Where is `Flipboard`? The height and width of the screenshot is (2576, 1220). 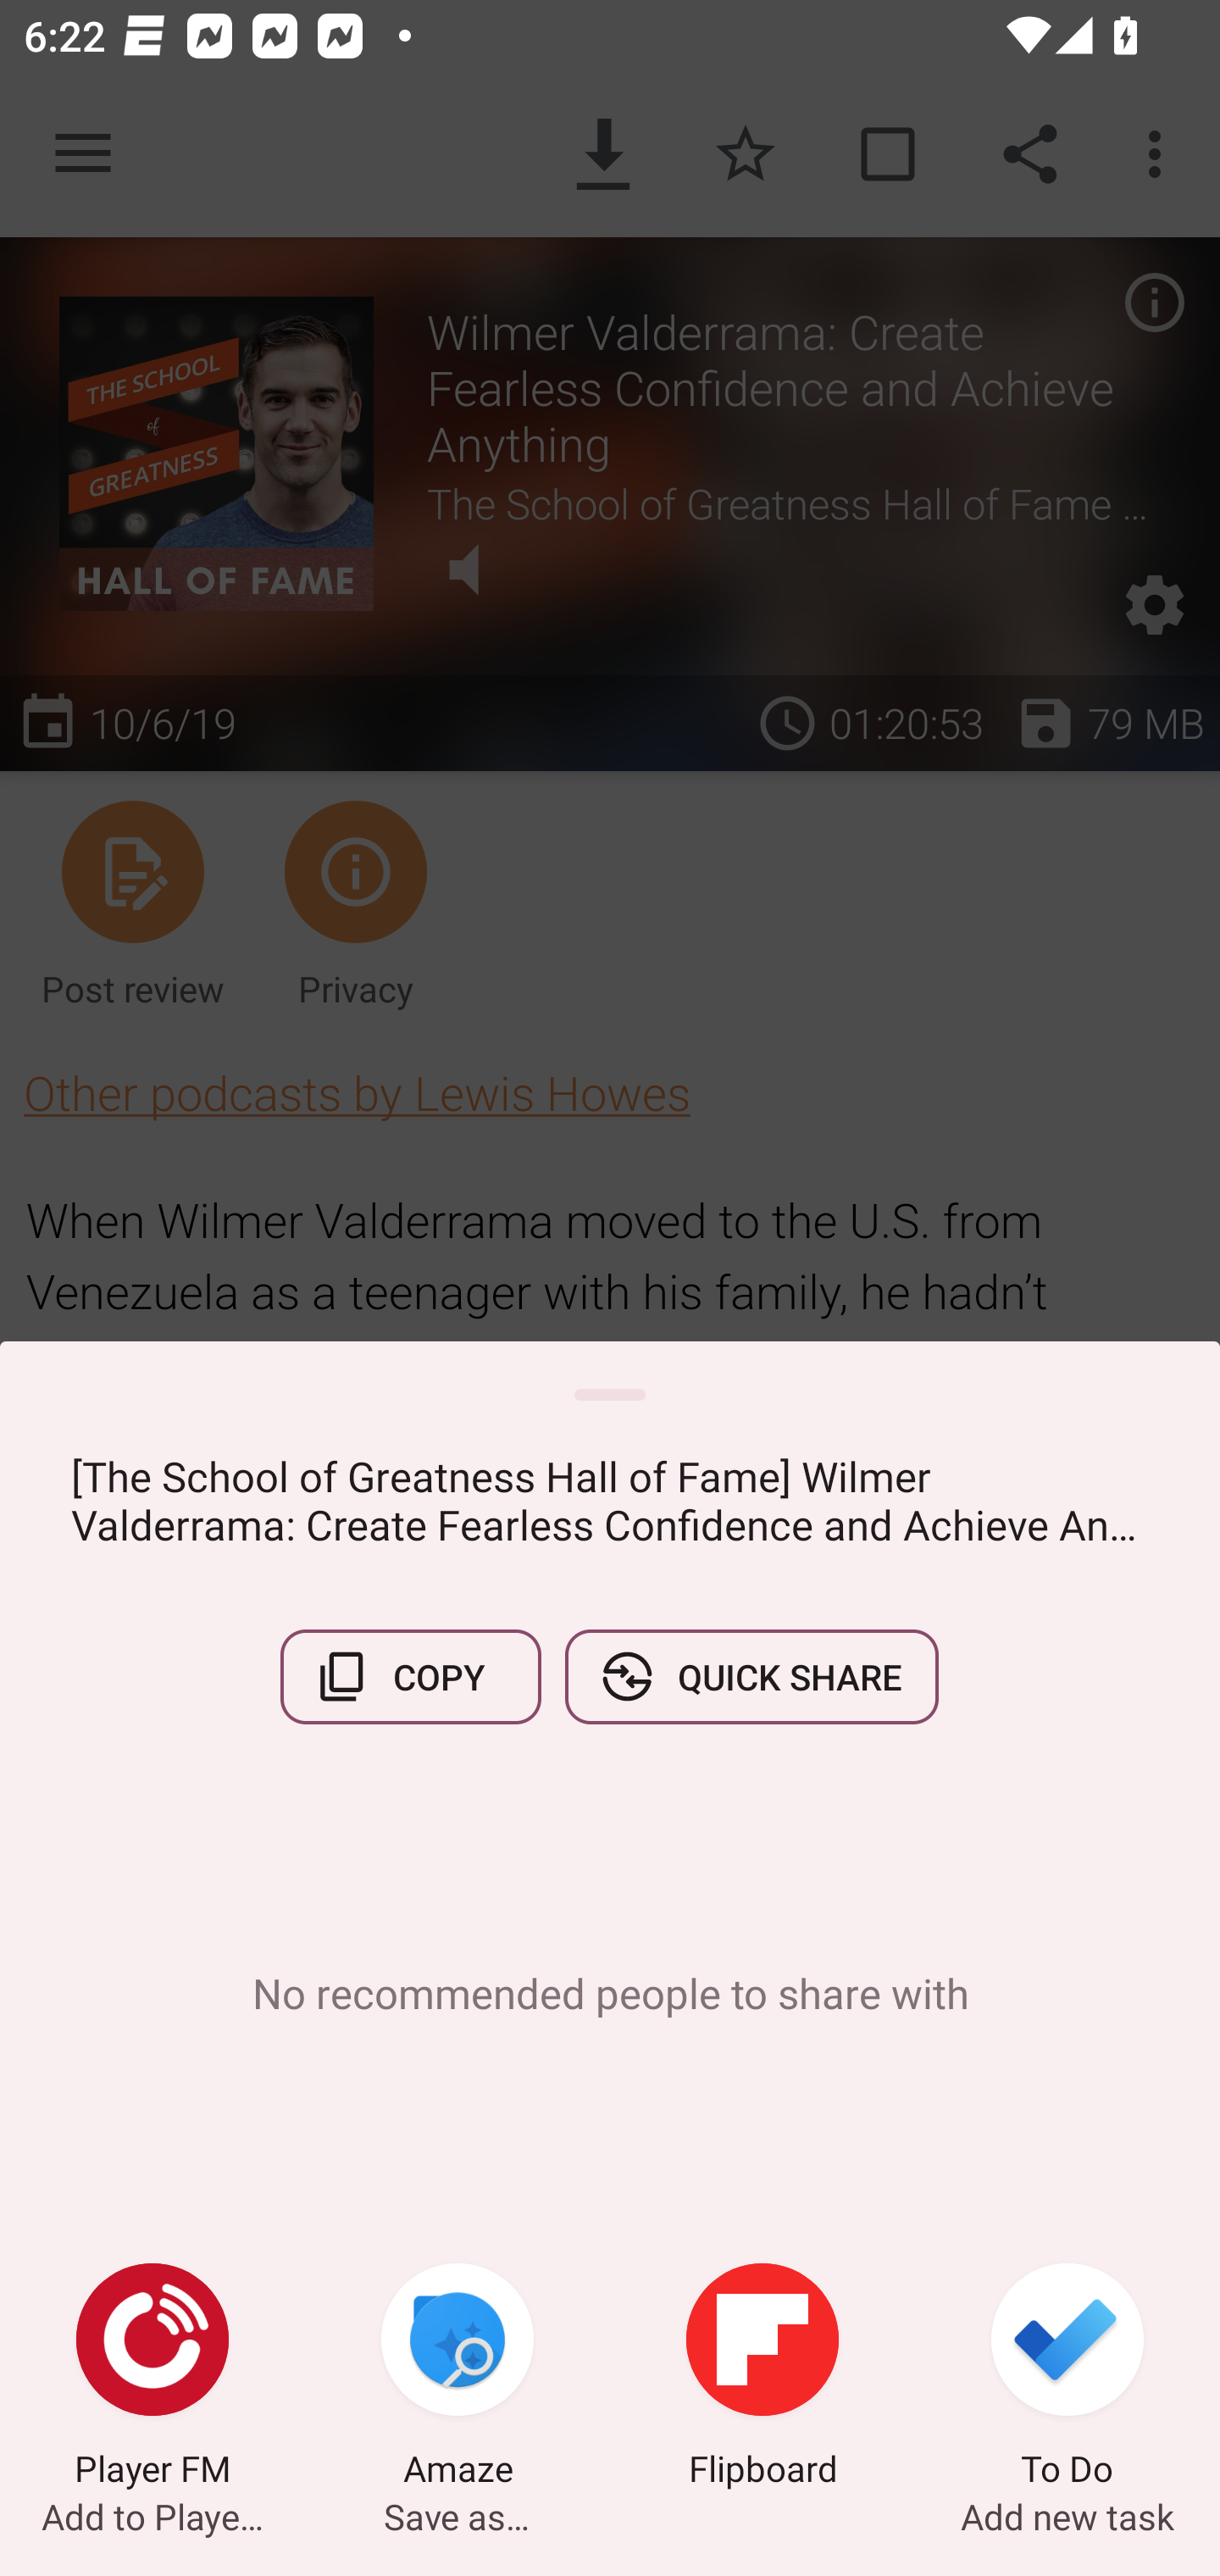
Flipboard is located at coordinates (762, 2379).